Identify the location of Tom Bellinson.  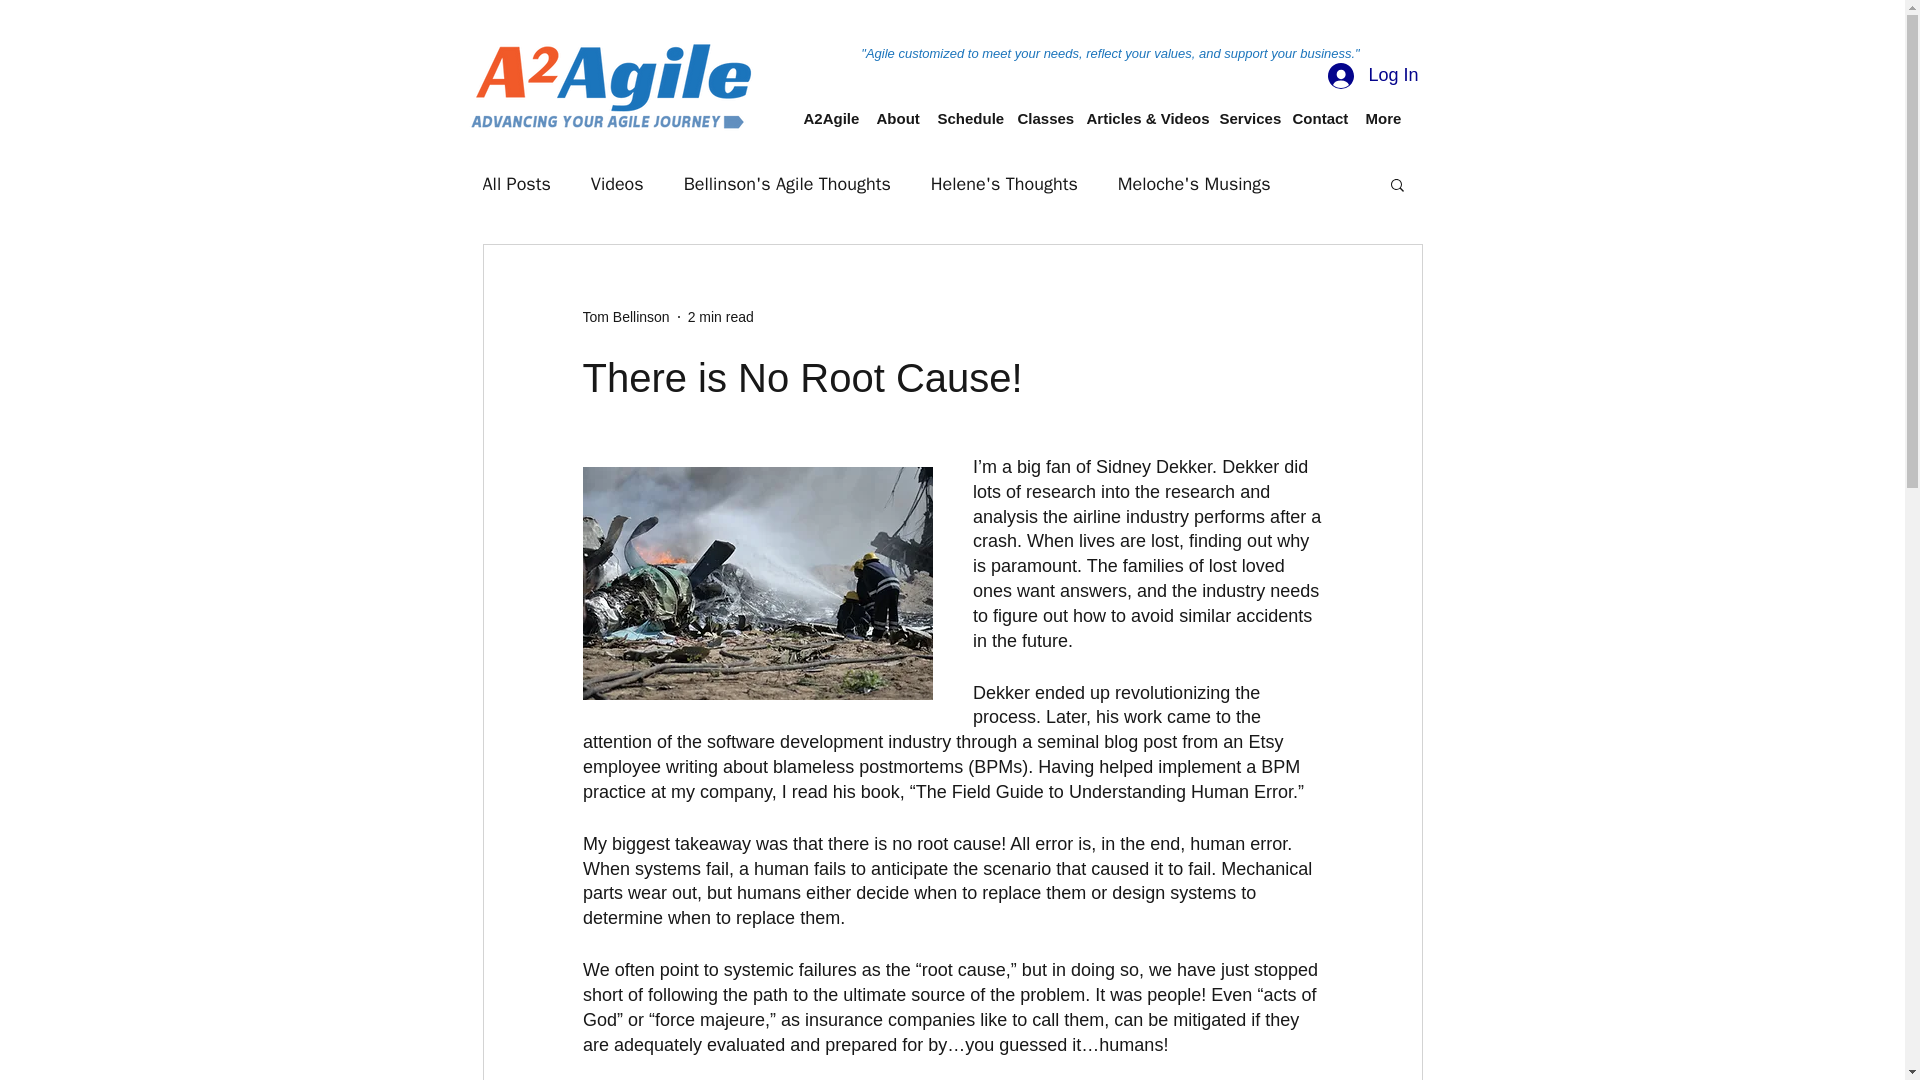
(624, 316).